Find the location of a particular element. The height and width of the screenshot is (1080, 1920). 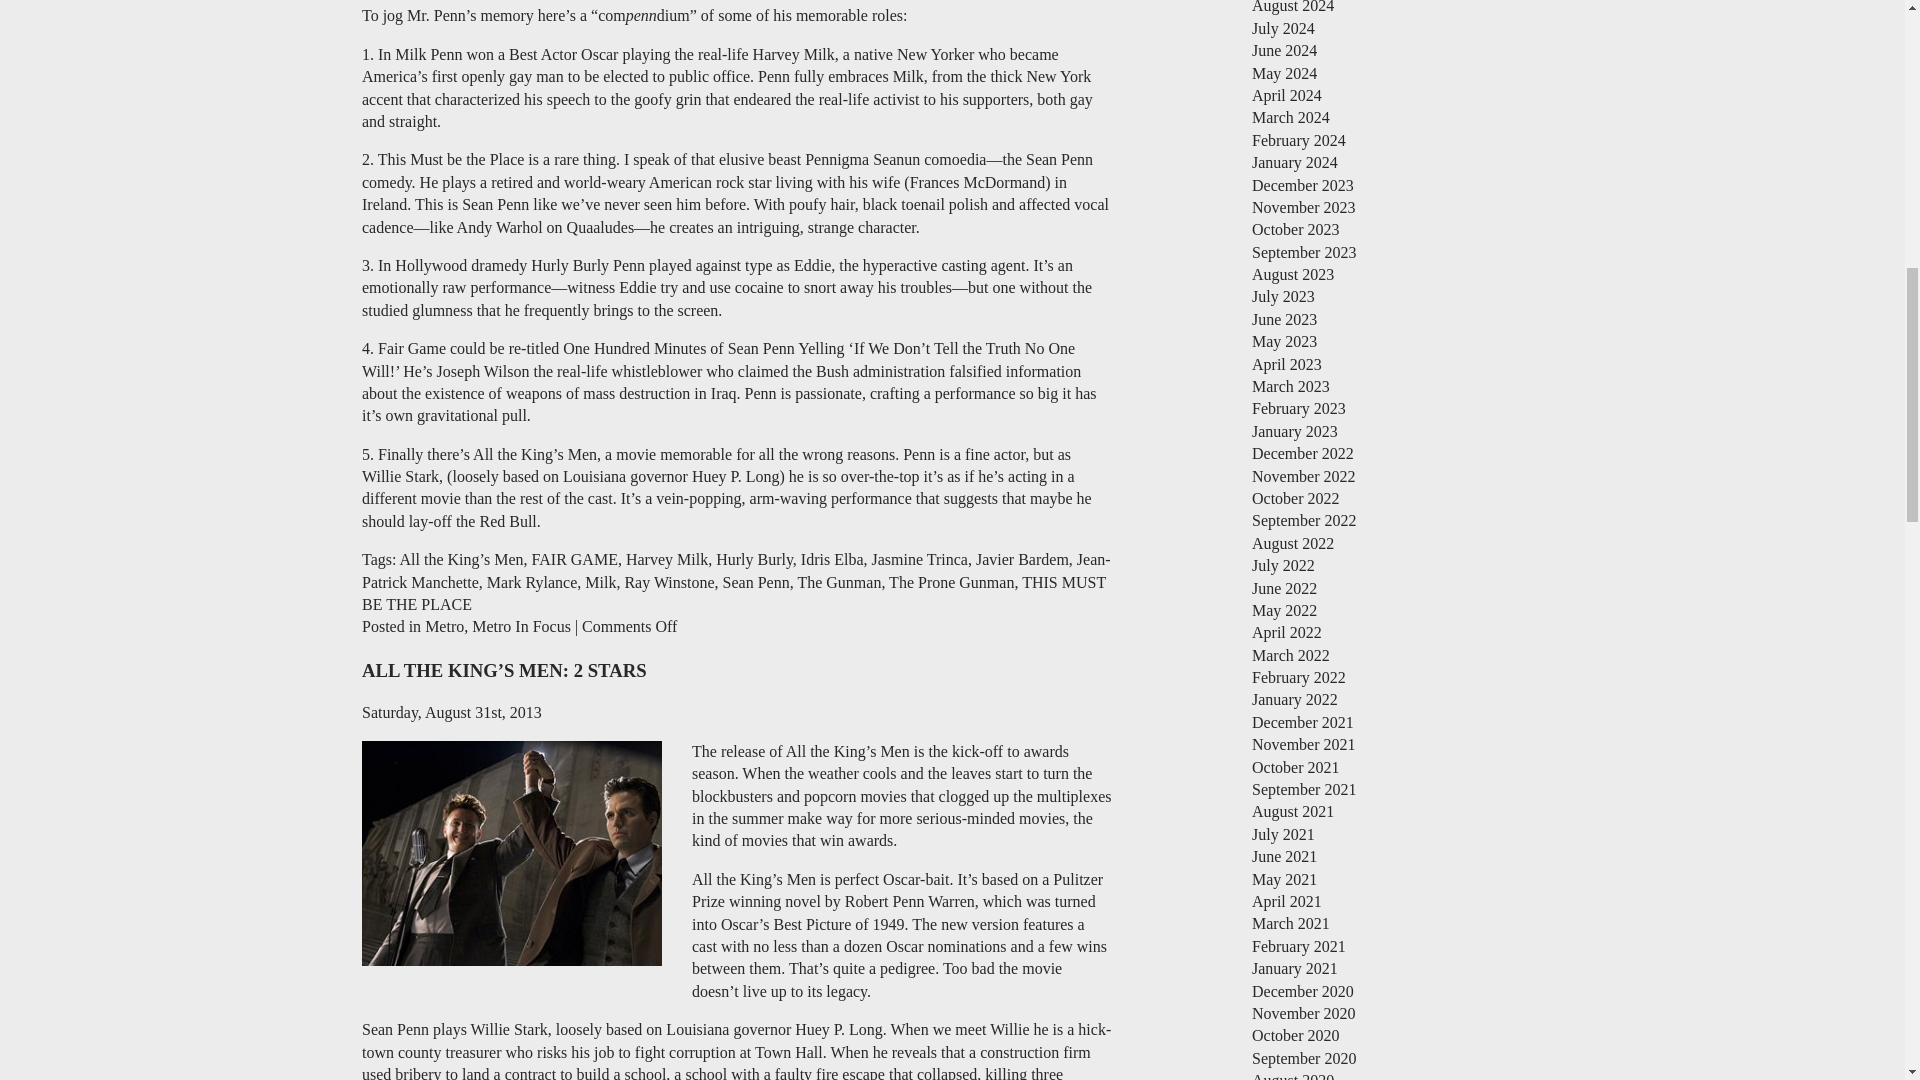

Ray Winstone is located at coordinates (669, 582).